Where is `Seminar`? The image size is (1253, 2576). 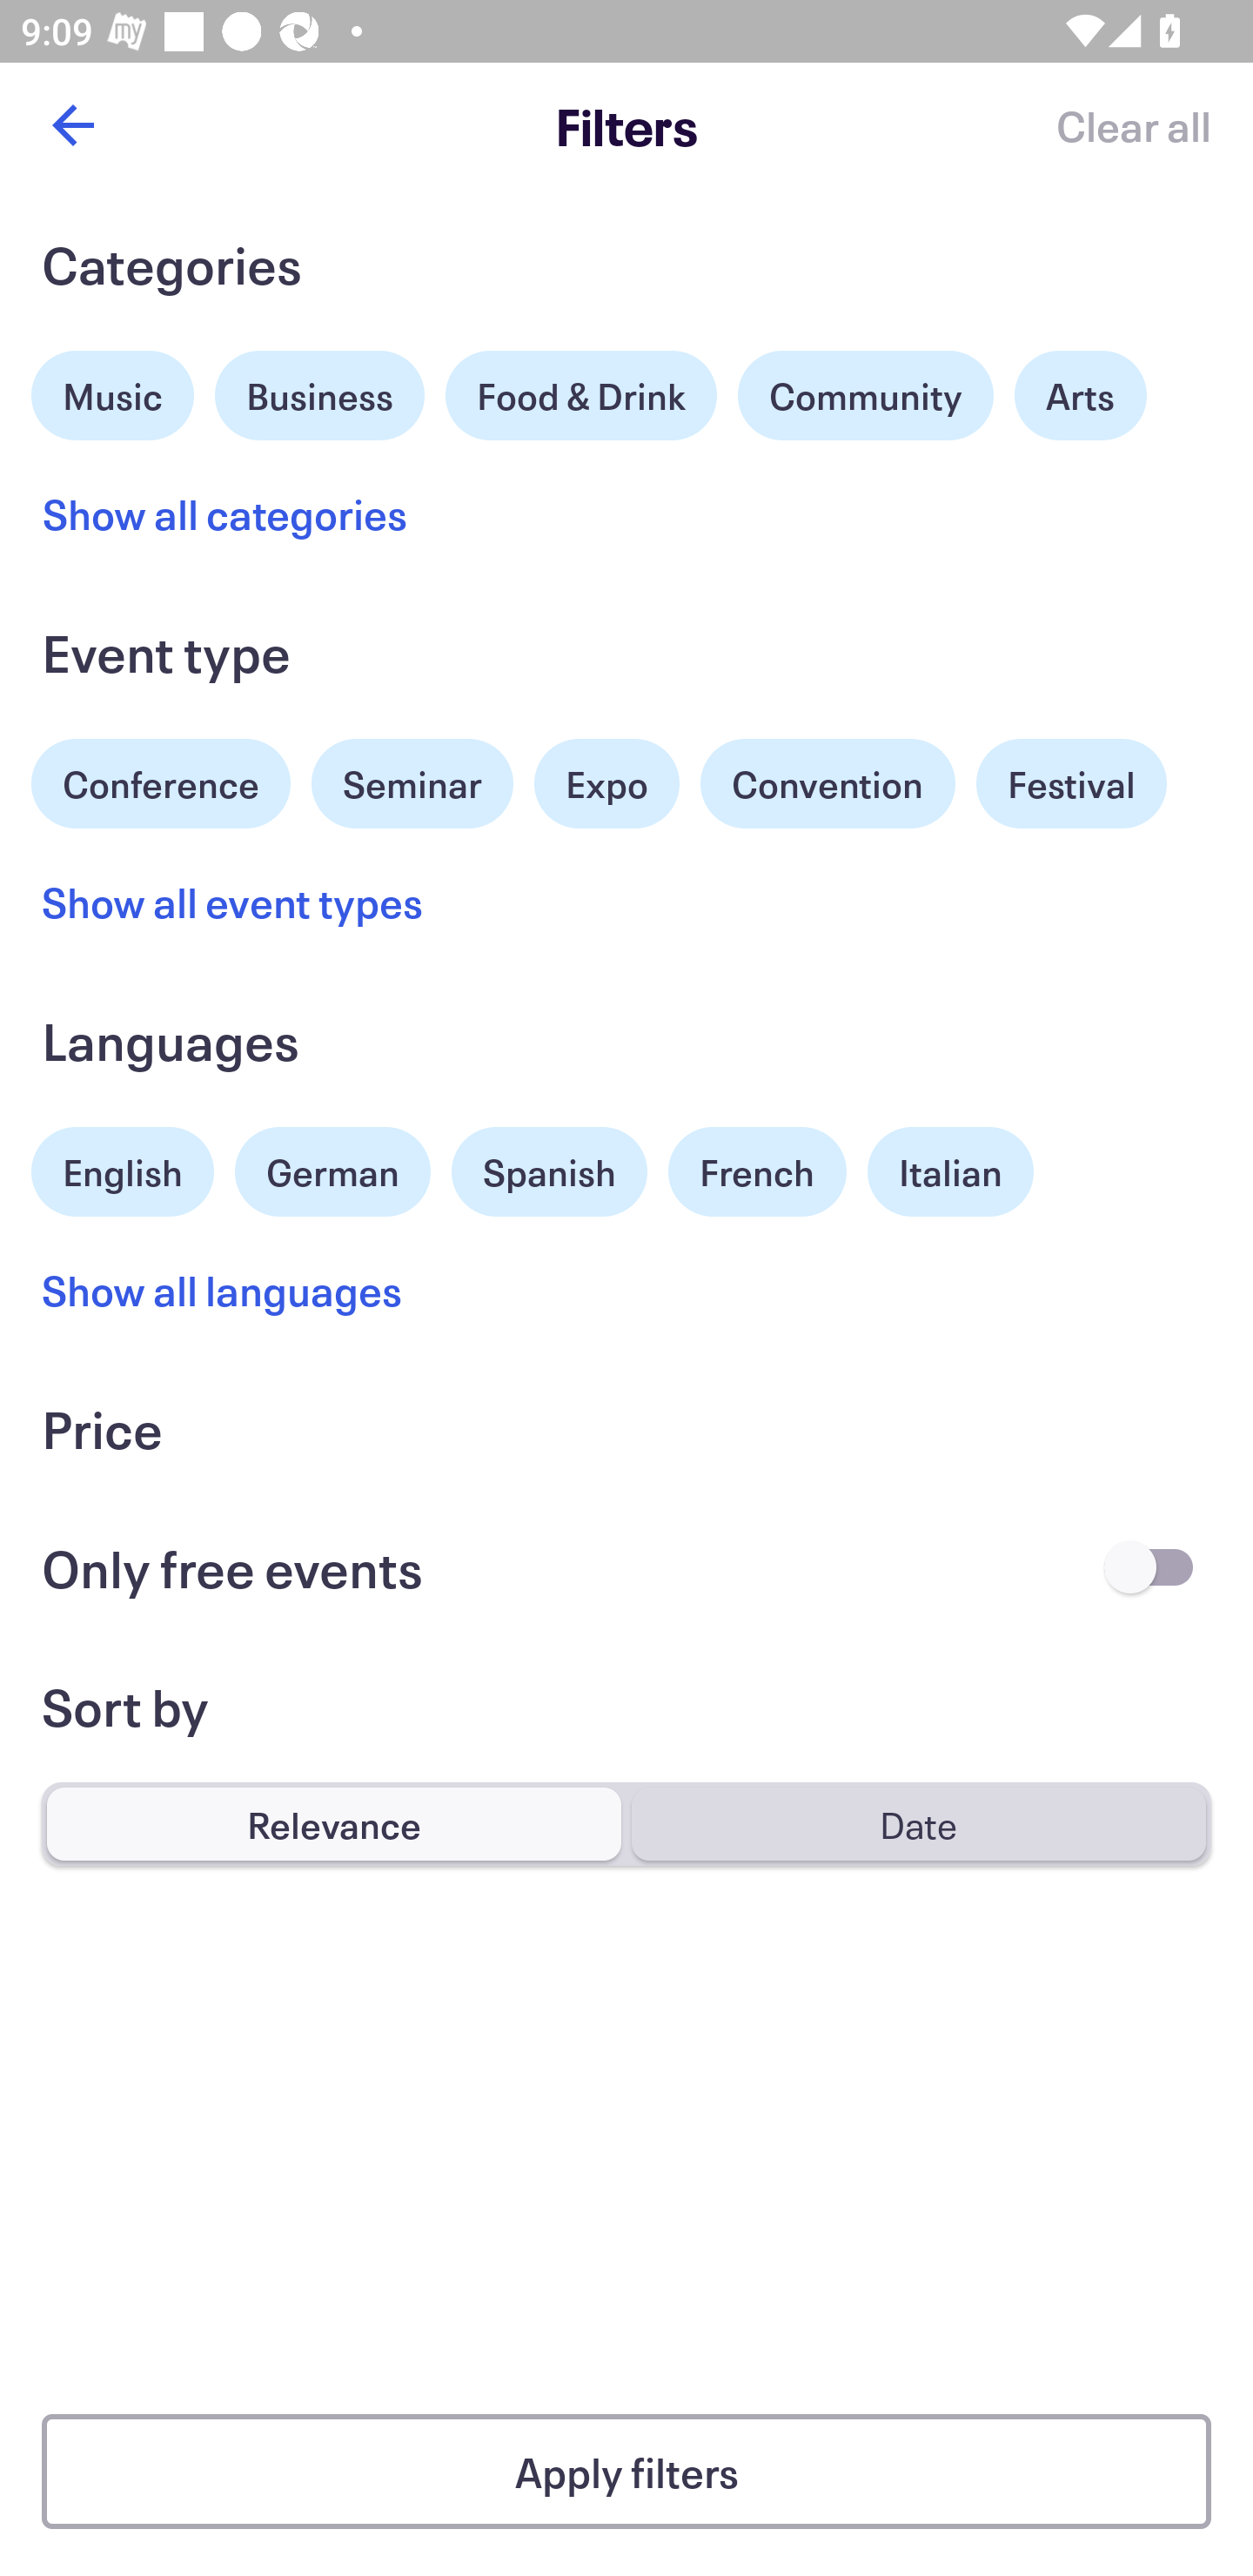
Seminar is located at coordinates (412, 783).